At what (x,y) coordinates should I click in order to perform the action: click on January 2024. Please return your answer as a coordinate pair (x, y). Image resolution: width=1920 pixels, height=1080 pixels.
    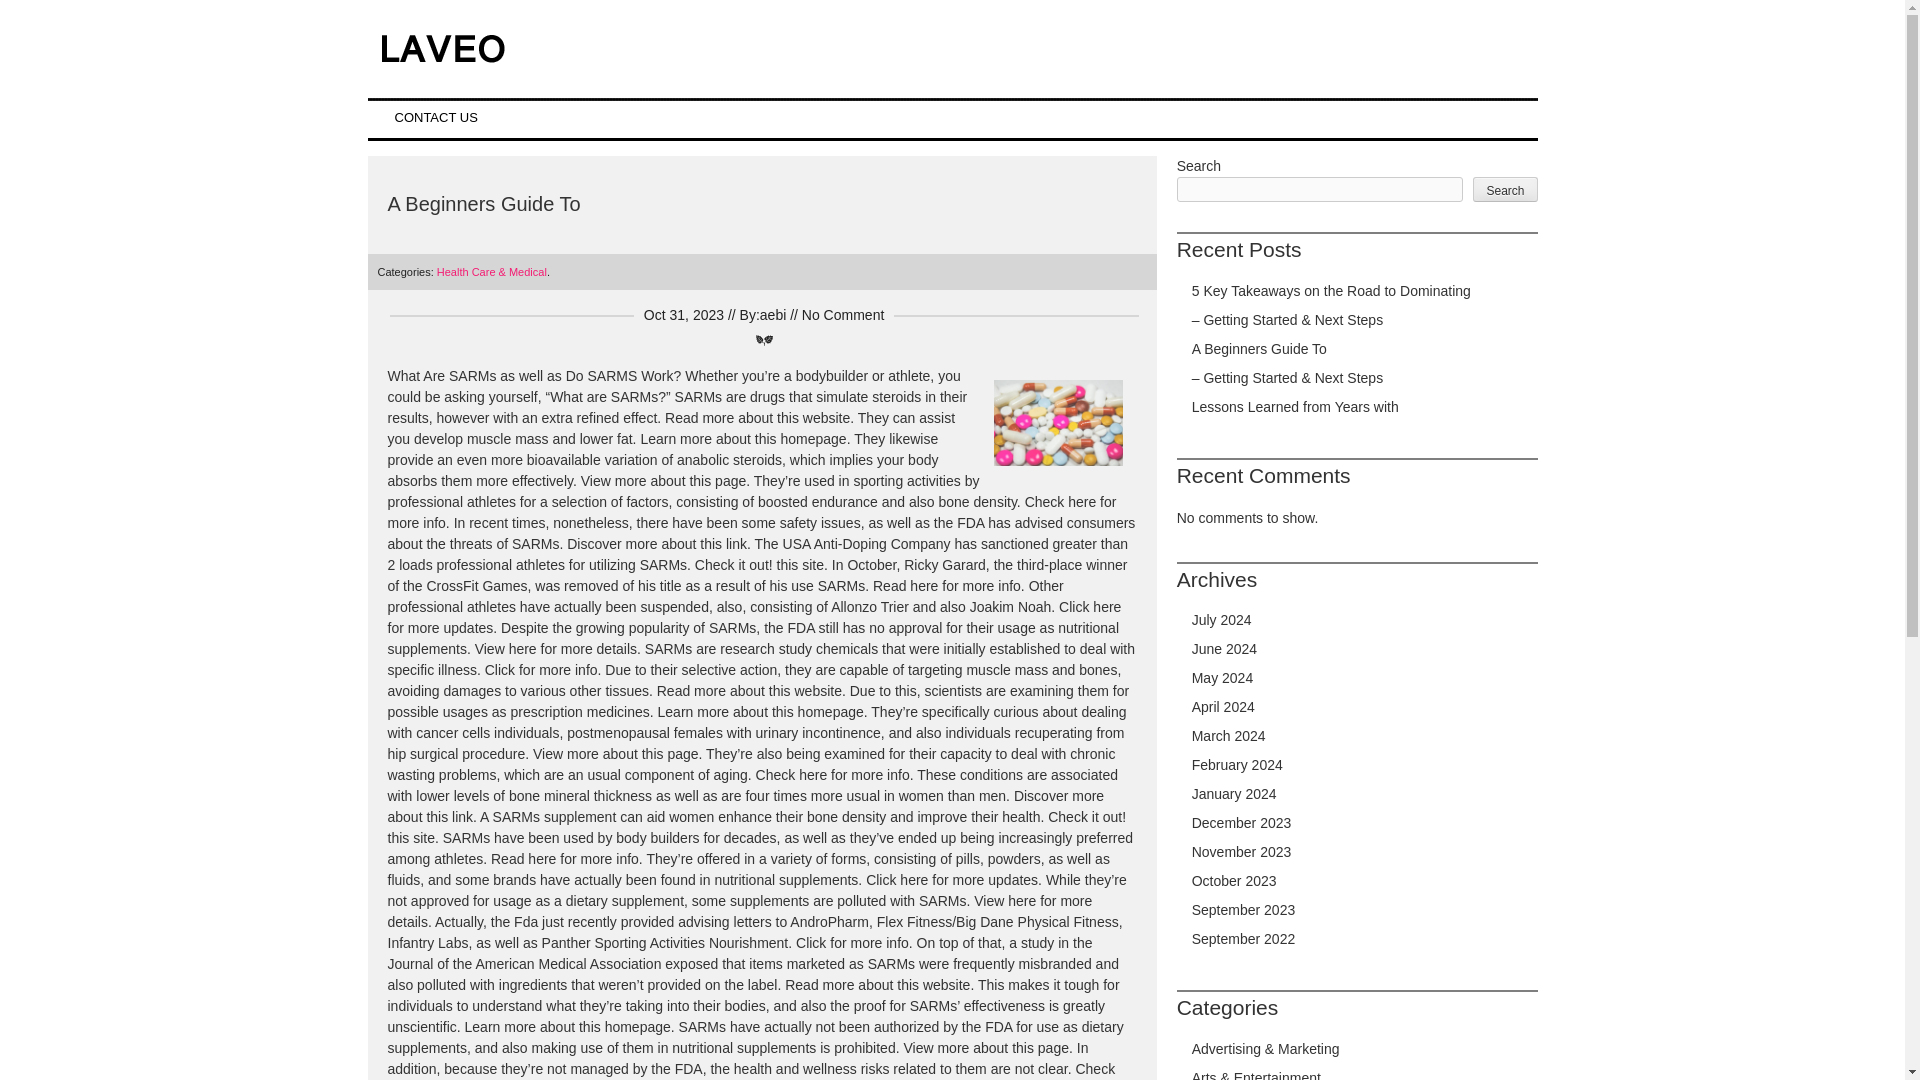
    Looking at the image, I should click on (1234, 794).